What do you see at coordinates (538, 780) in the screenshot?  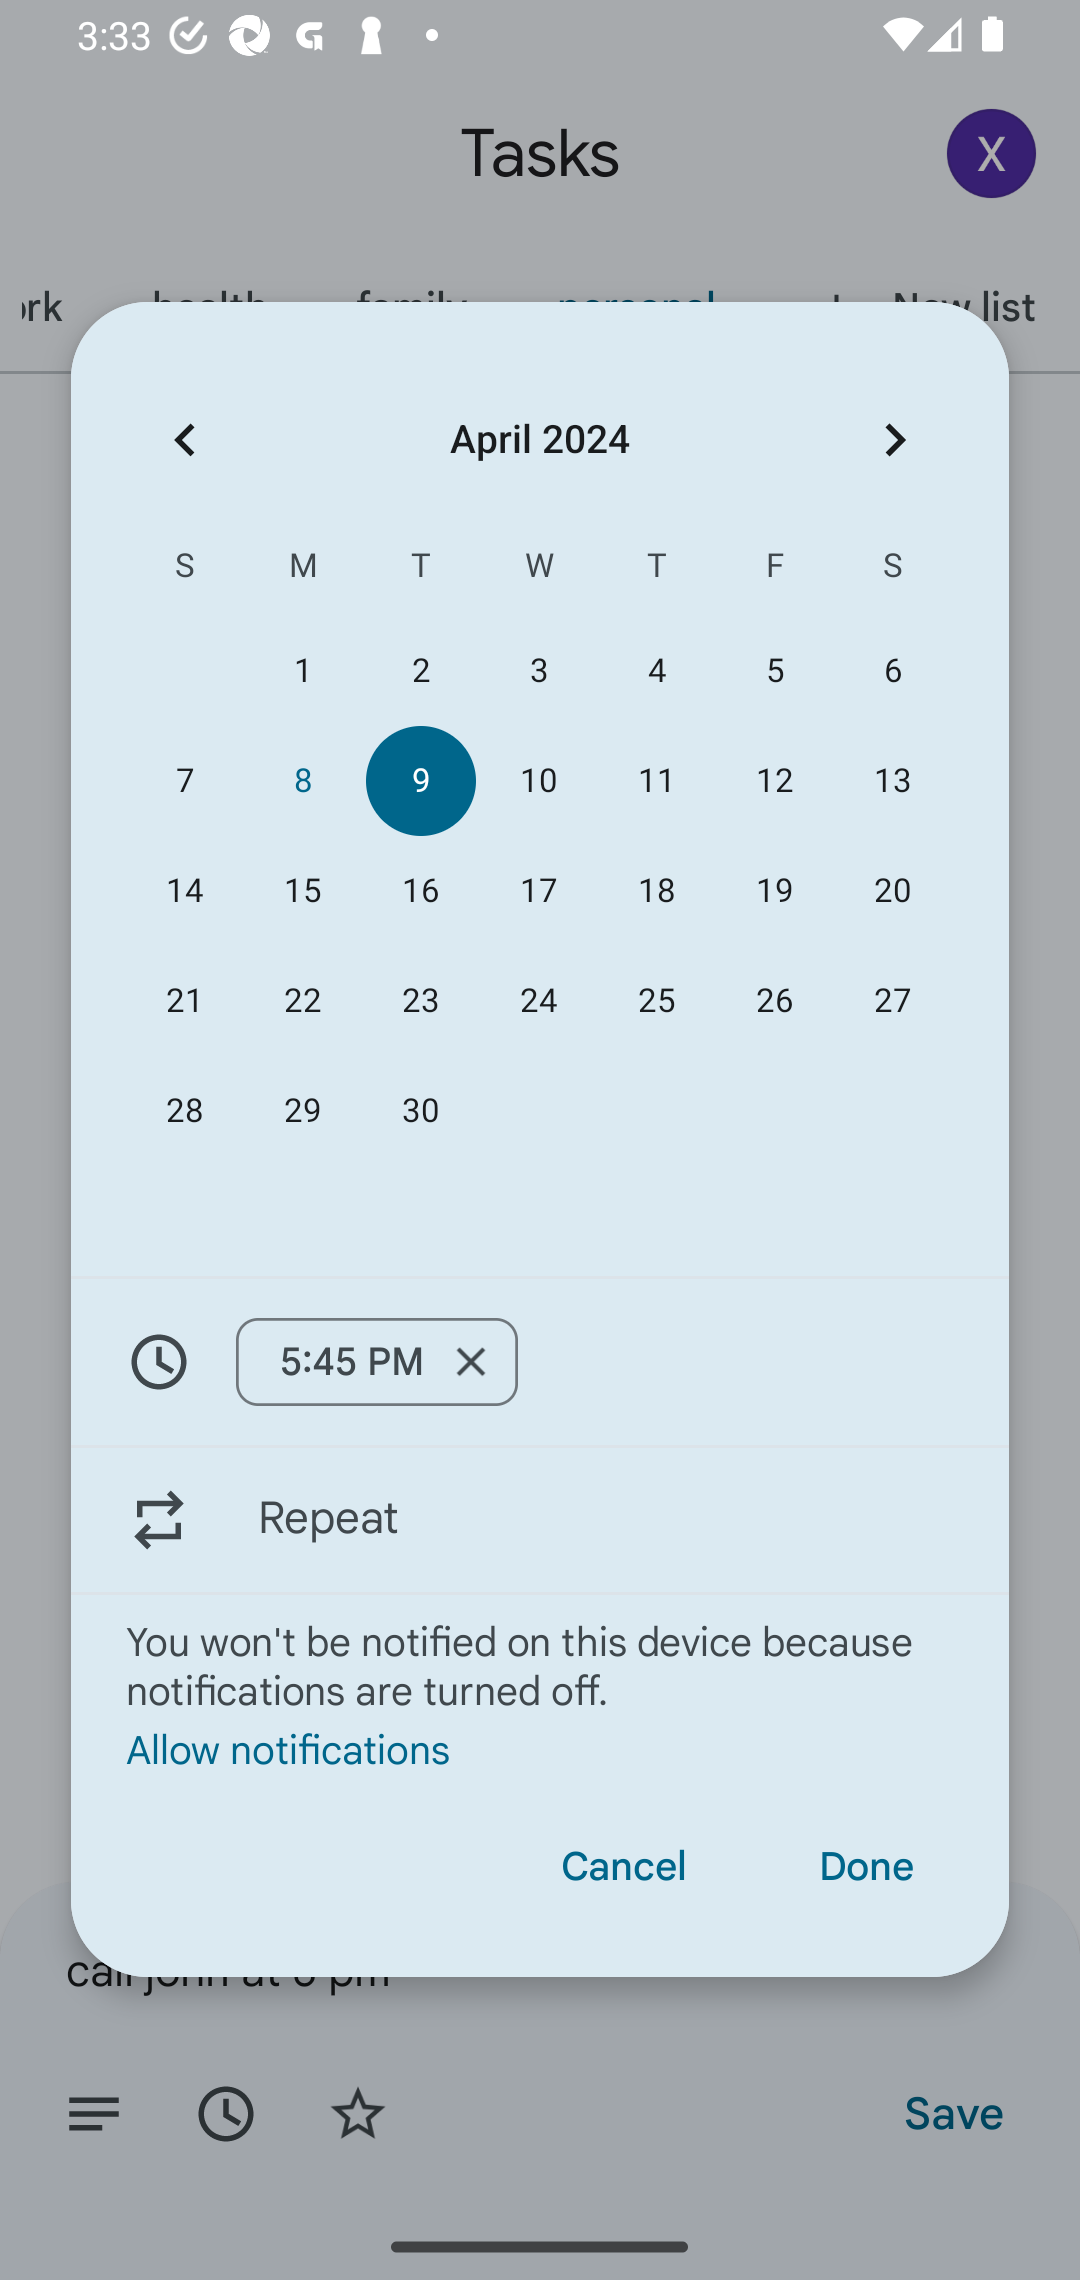 I see `10 10 April 2024` at bounding box center [538, 780].